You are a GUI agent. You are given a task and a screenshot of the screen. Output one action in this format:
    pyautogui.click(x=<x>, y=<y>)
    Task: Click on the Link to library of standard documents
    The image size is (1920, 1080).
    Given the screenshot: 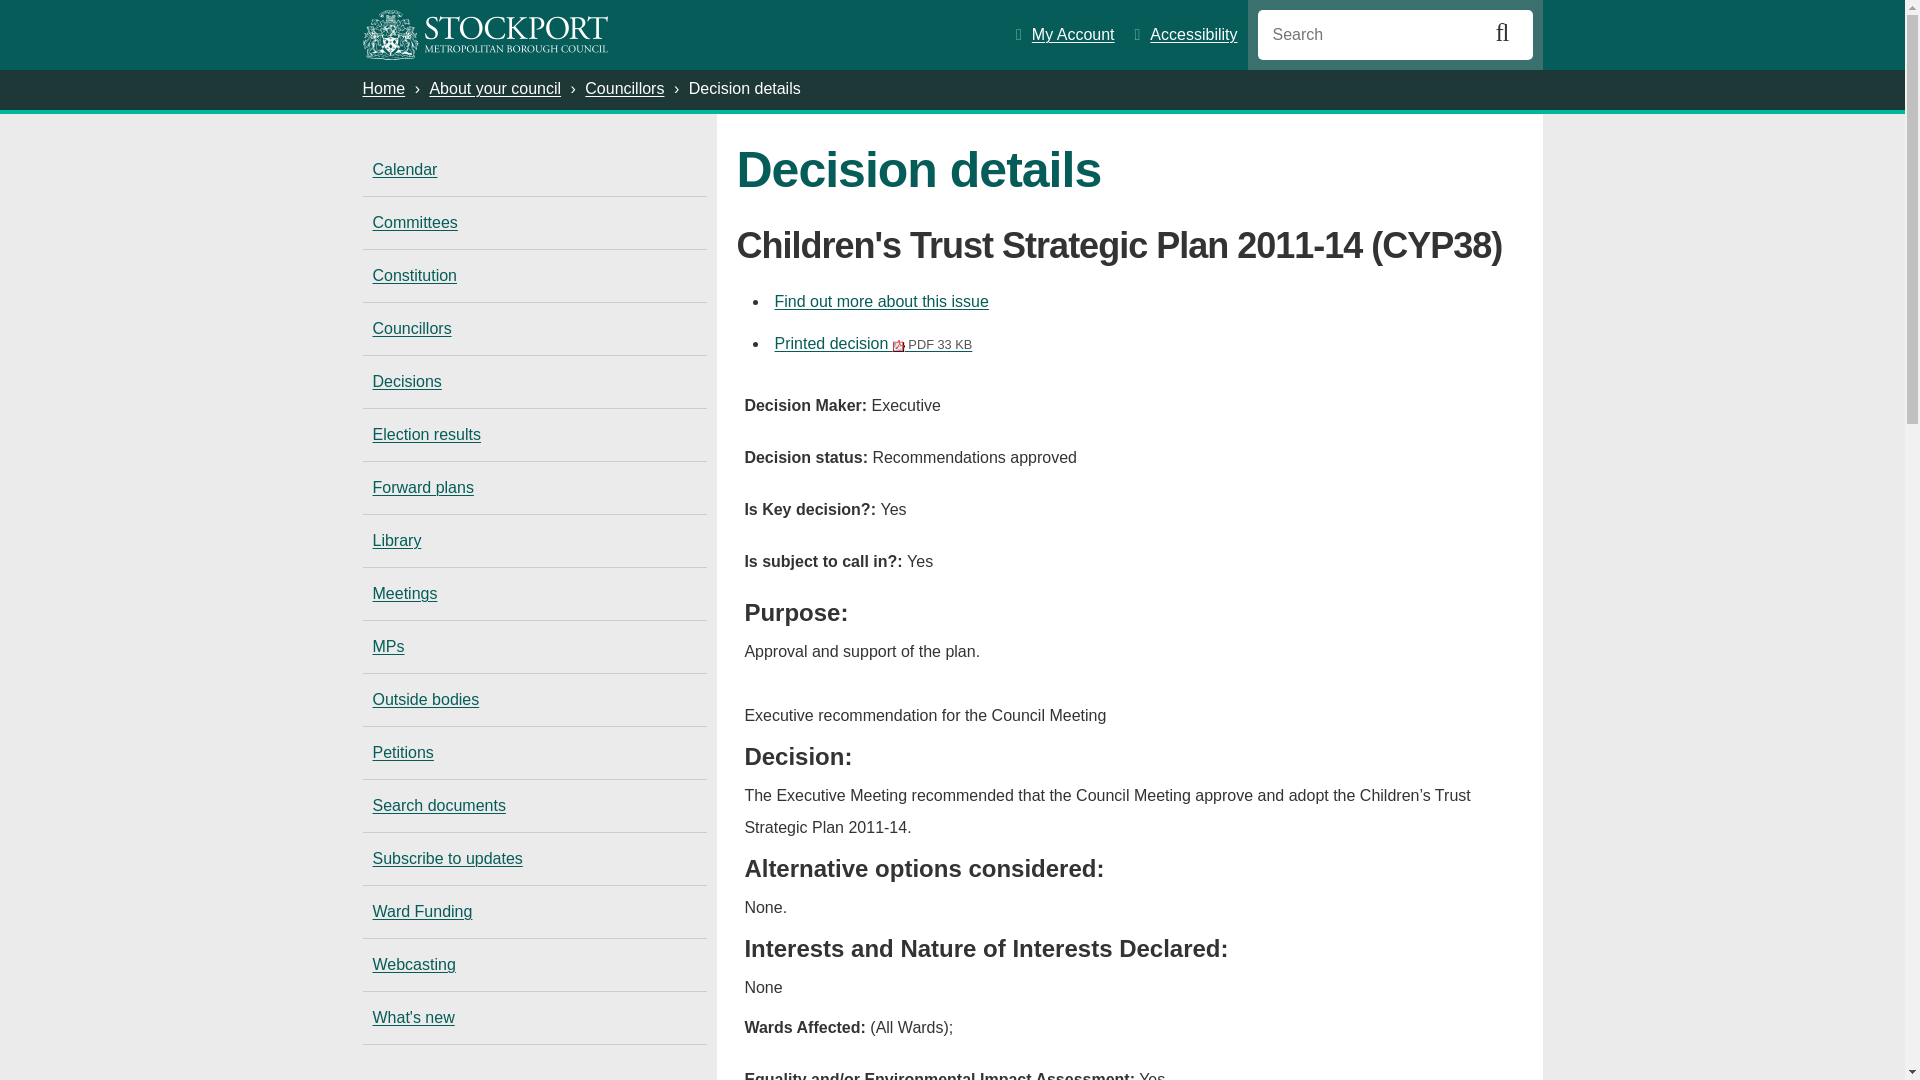 What is the action you would take?
    pyautogui.click(x=534, y=541)
    